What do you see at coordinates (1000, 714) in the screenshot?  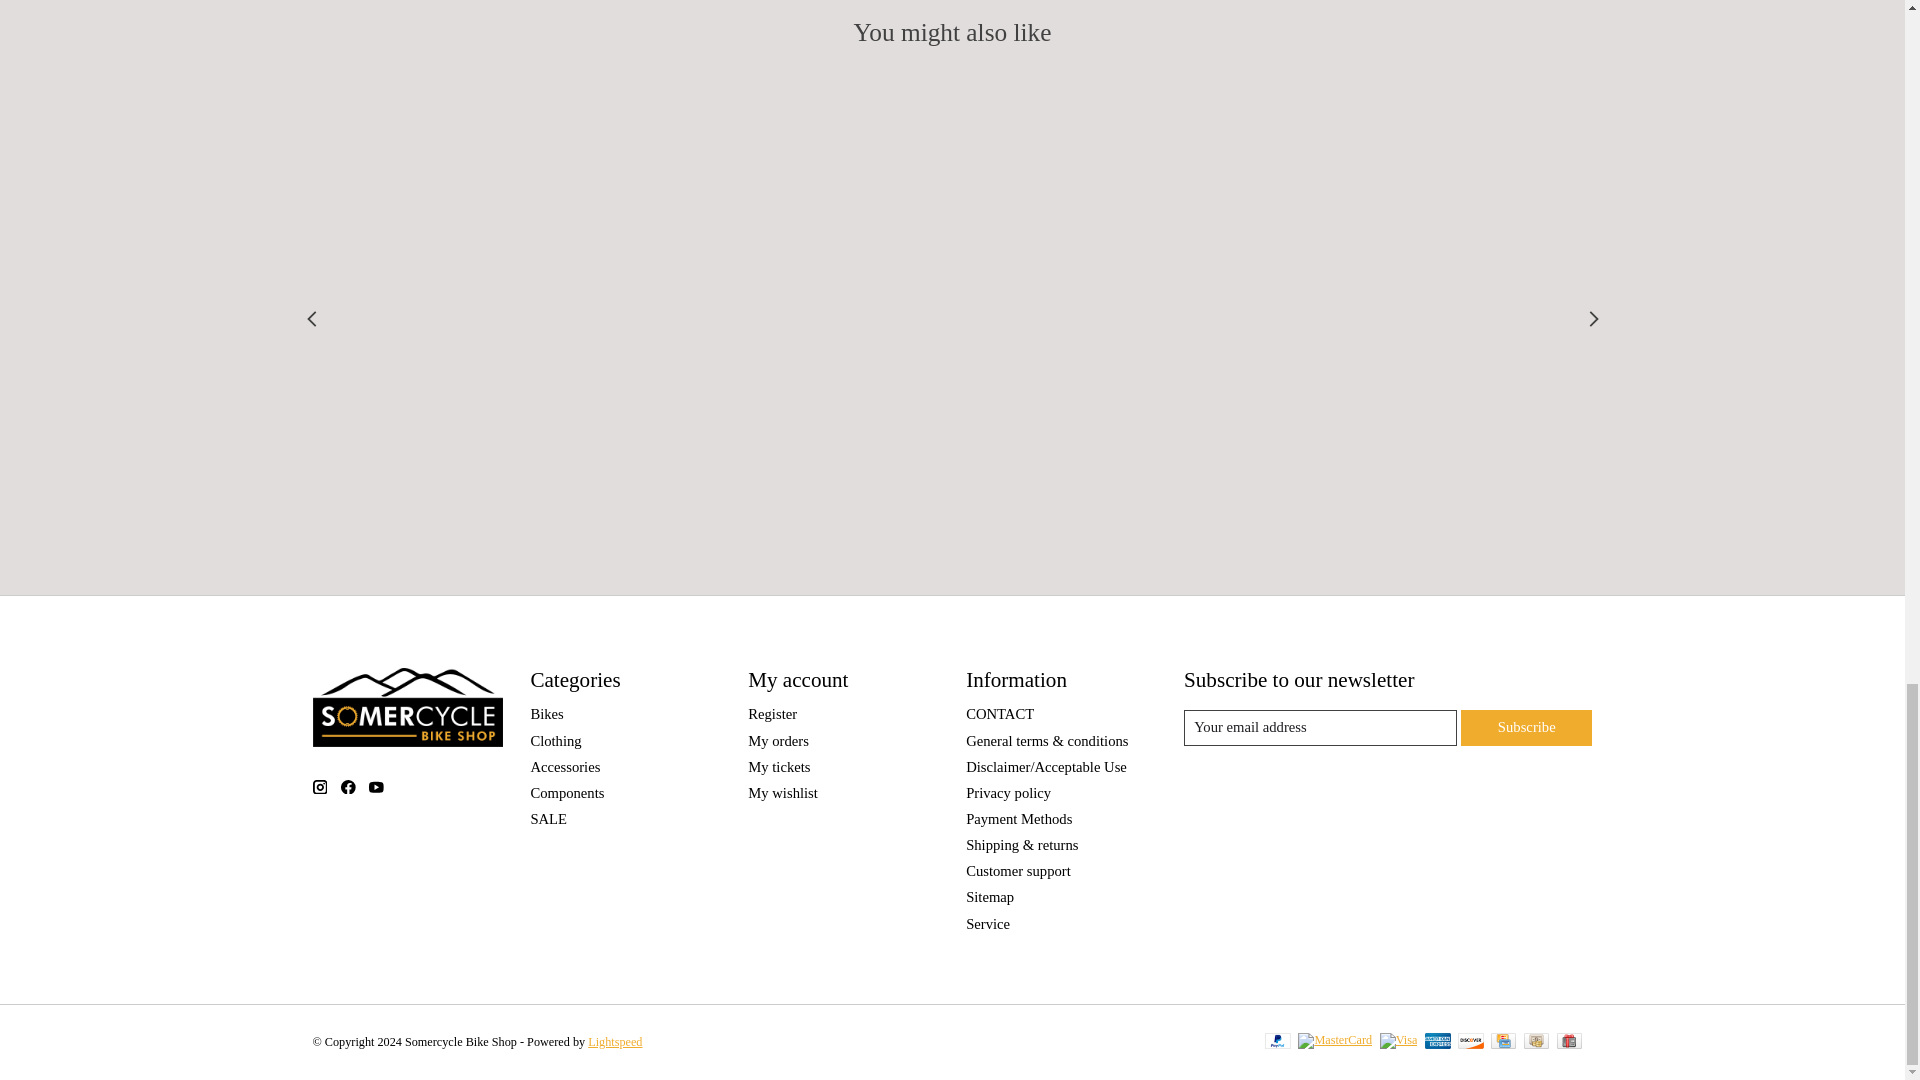 I see `CONTACT` at bounding box center [1000, 714].